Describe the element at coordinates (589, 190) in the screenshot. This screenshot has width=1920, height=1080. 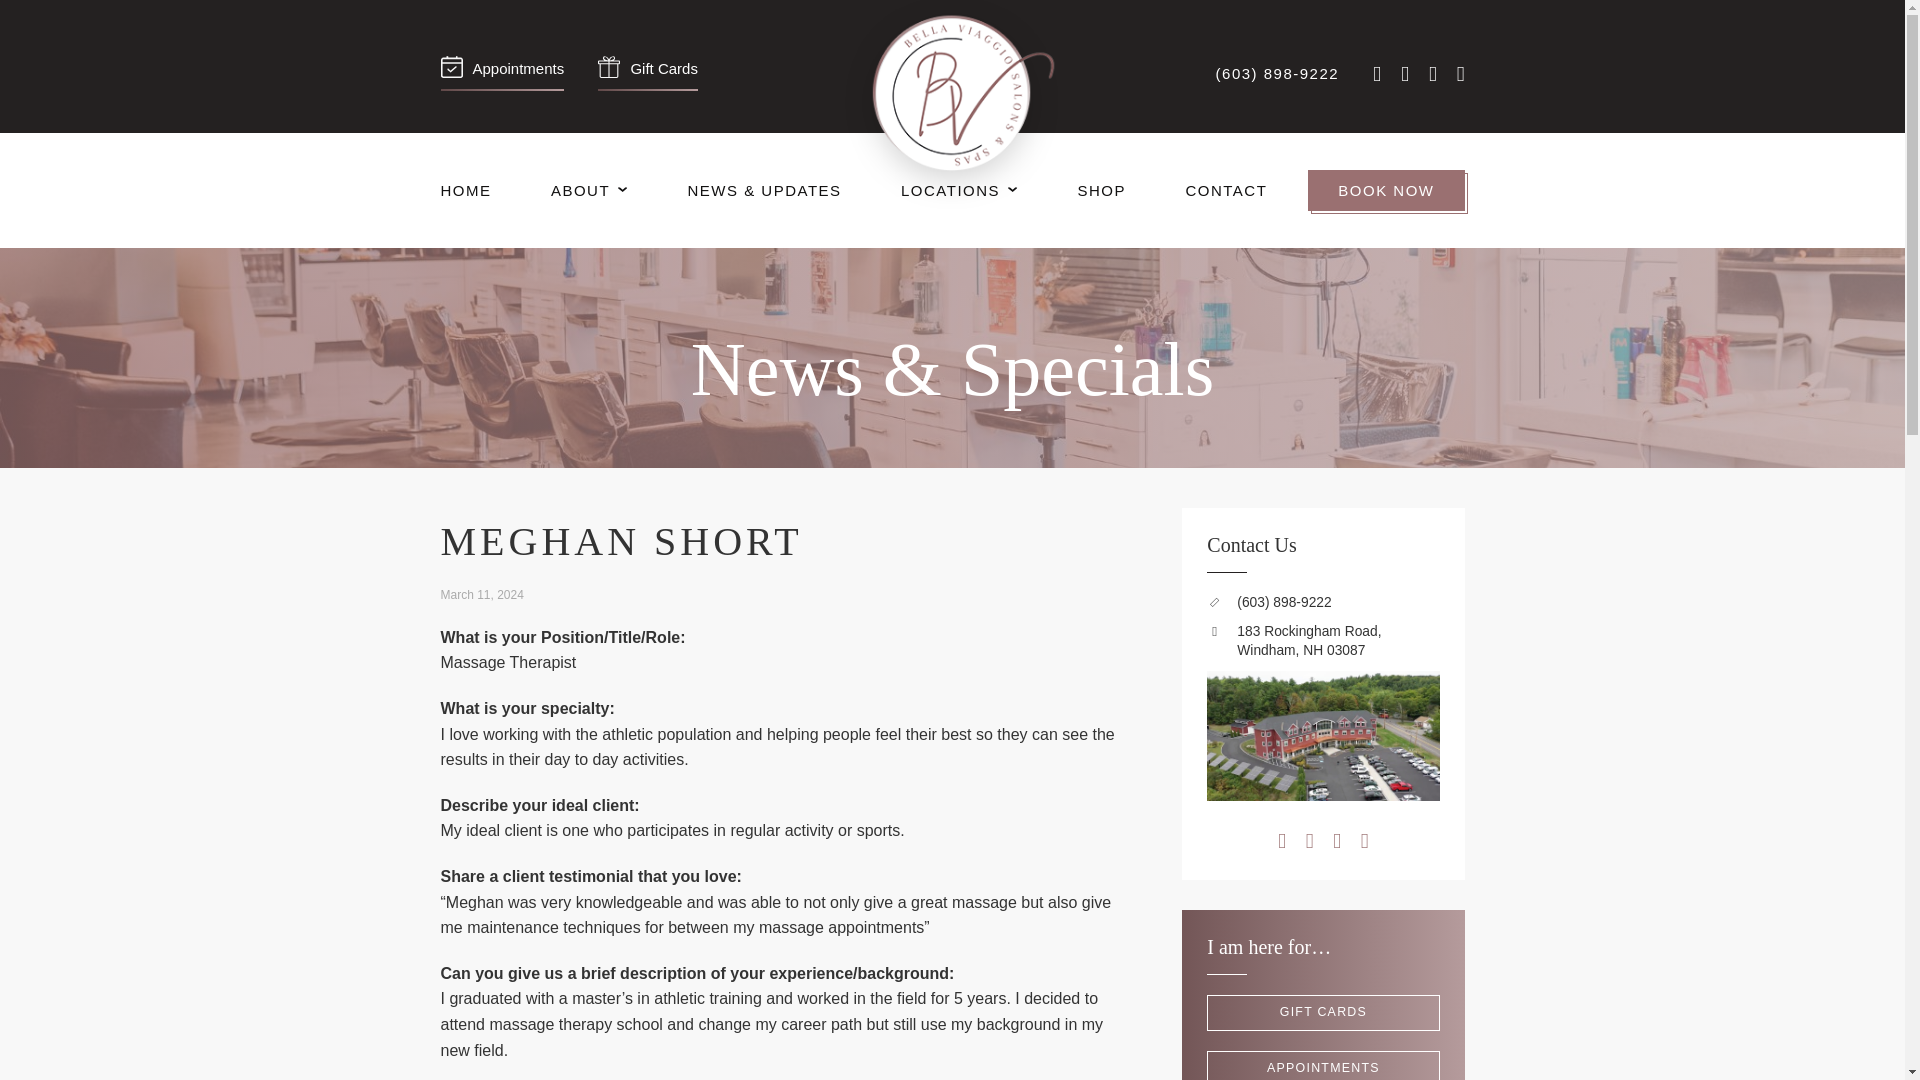
I see `ABOUT` at that location.